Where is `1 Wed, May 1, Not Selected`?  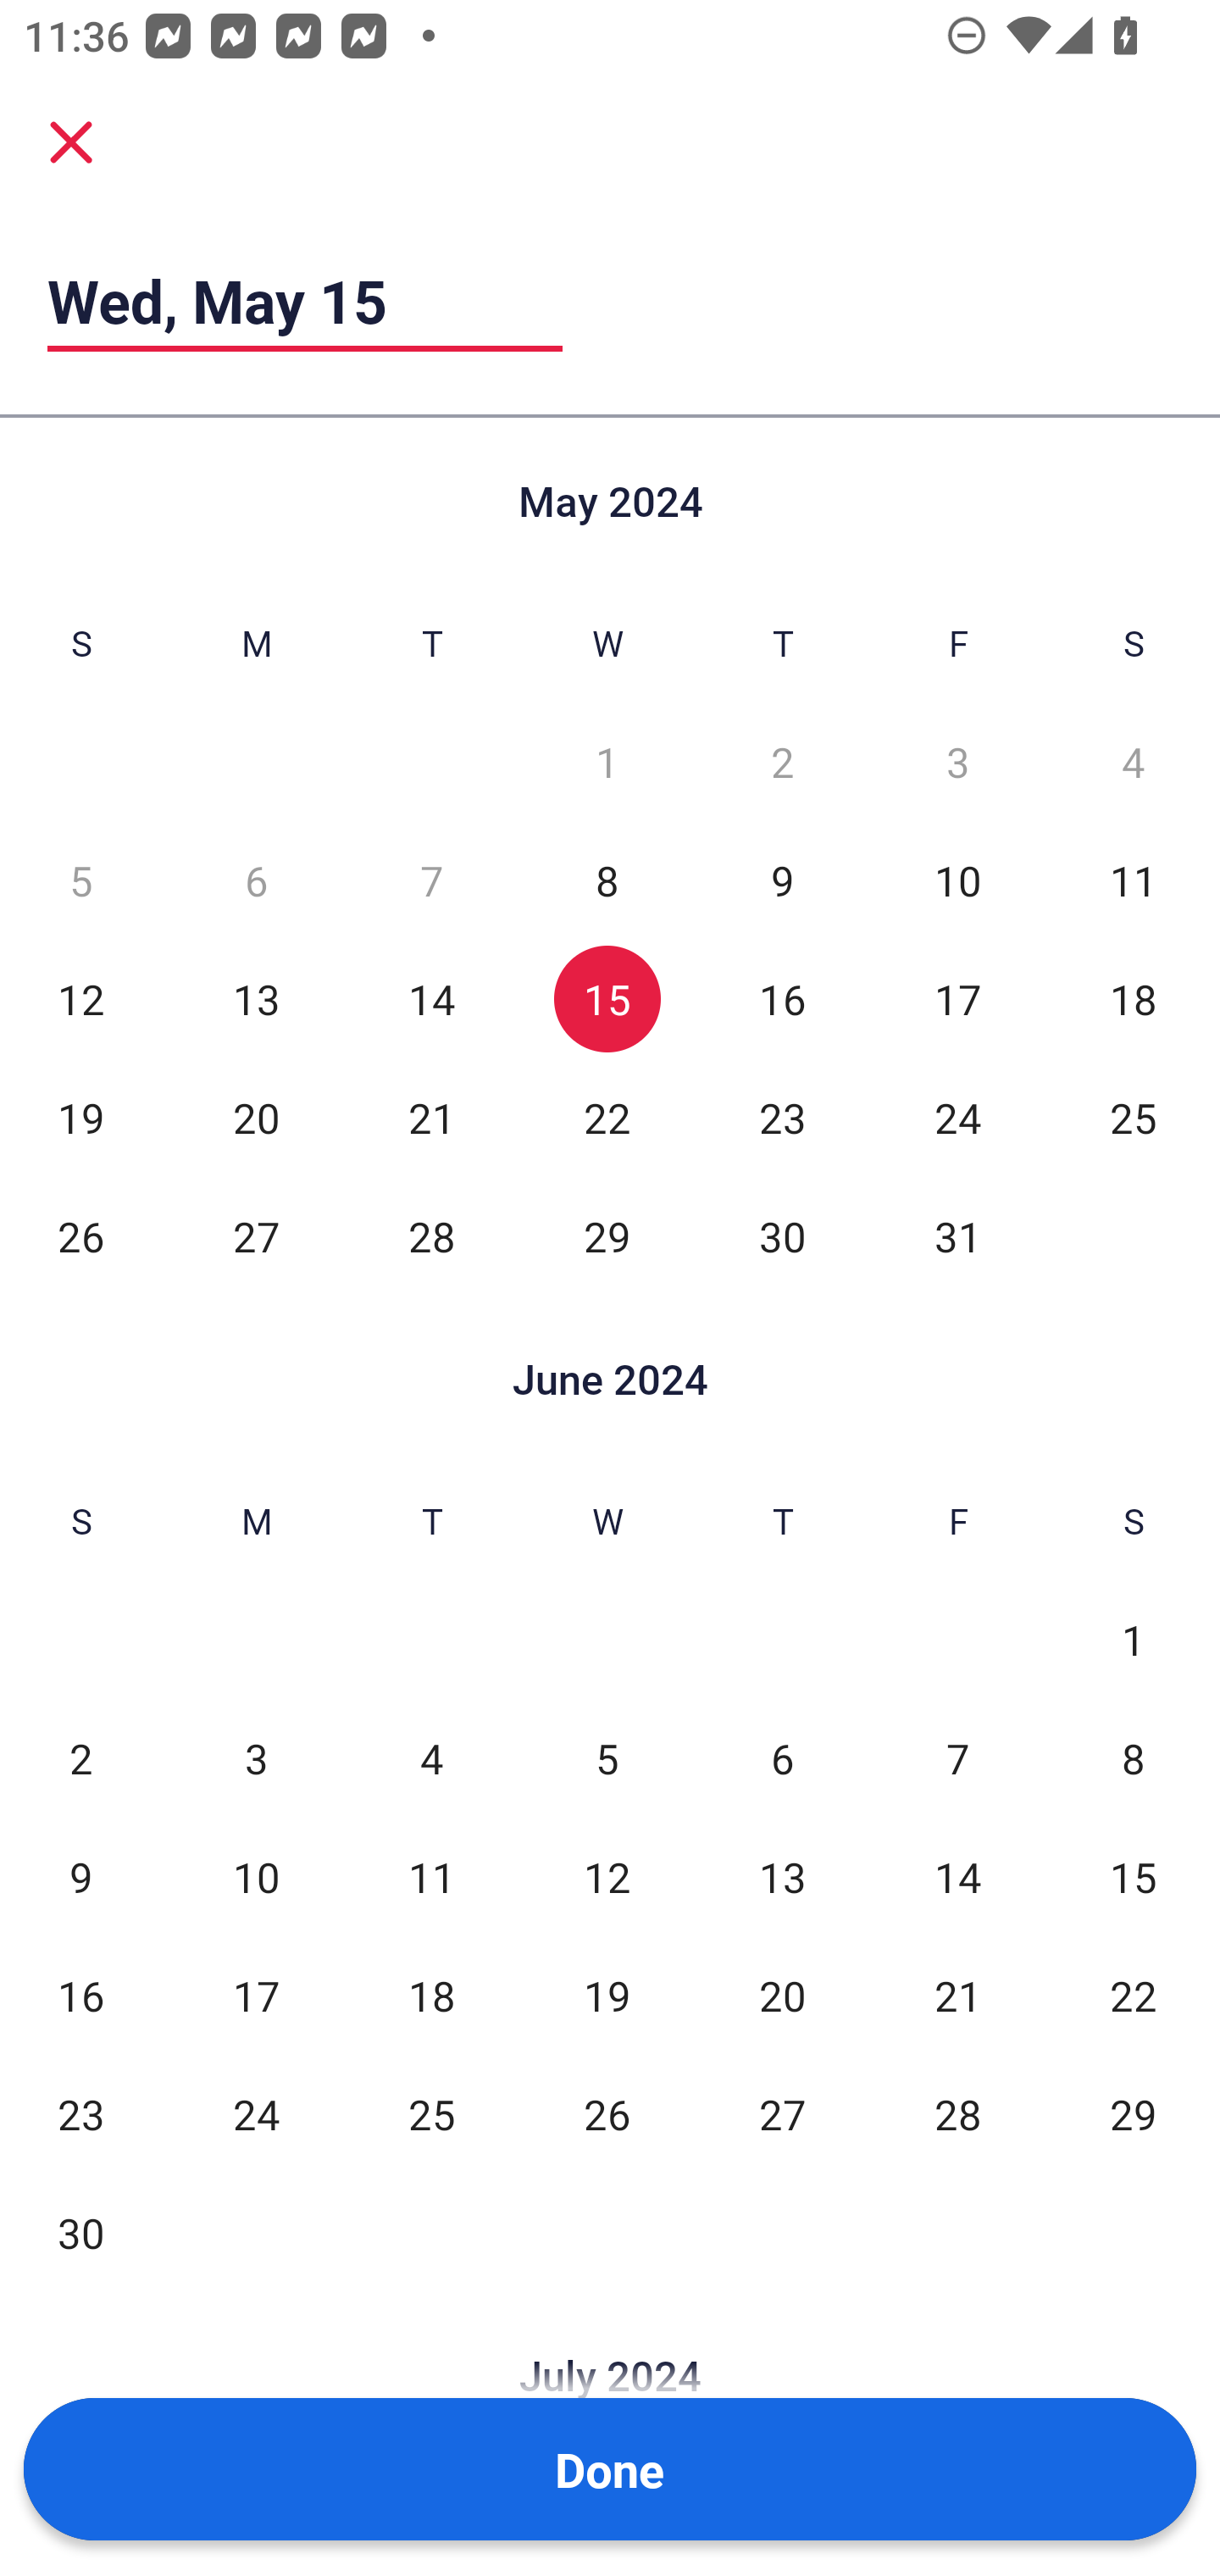
1 Wed, May 1, Not Selected is located at coordinates (607, 762).